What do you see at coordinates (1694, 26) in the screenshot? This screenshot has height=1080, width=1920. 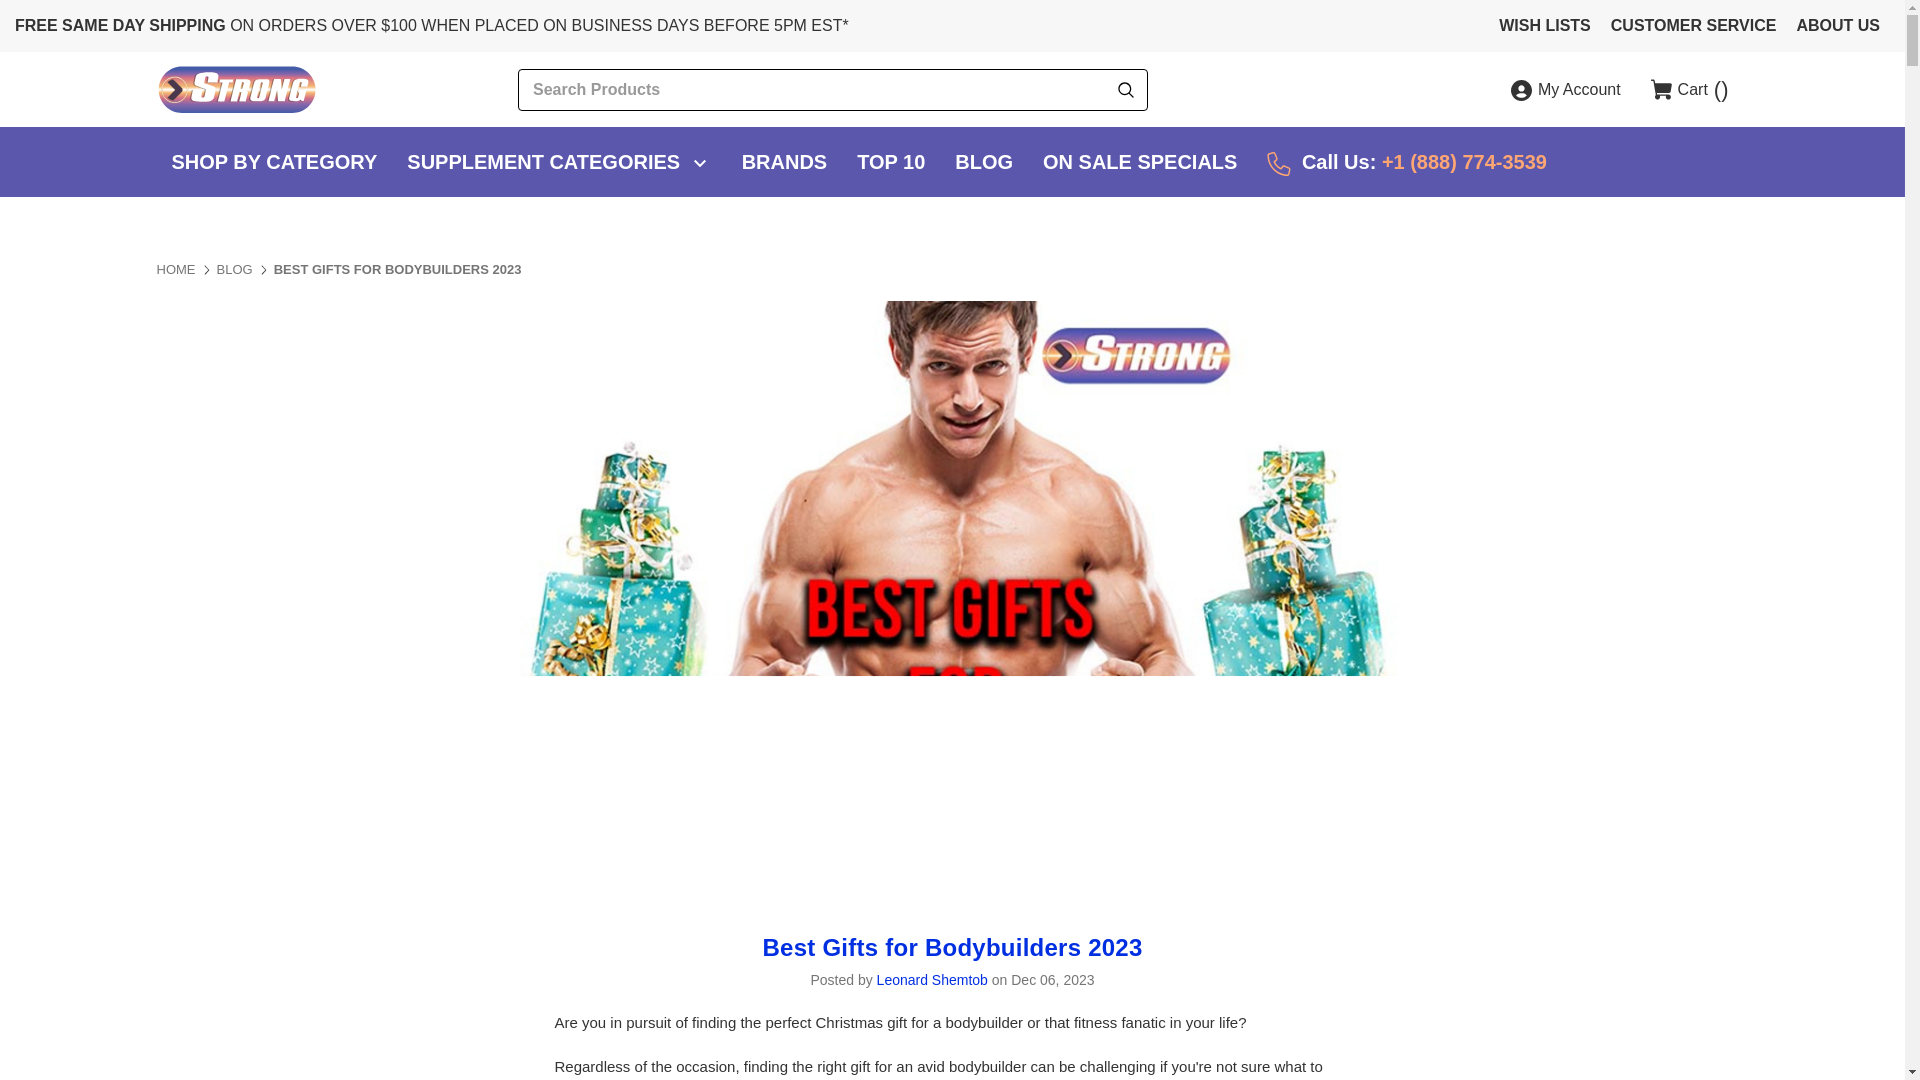 I see `CUSTOMER SERVICE` at bounding box center [1694, 26].